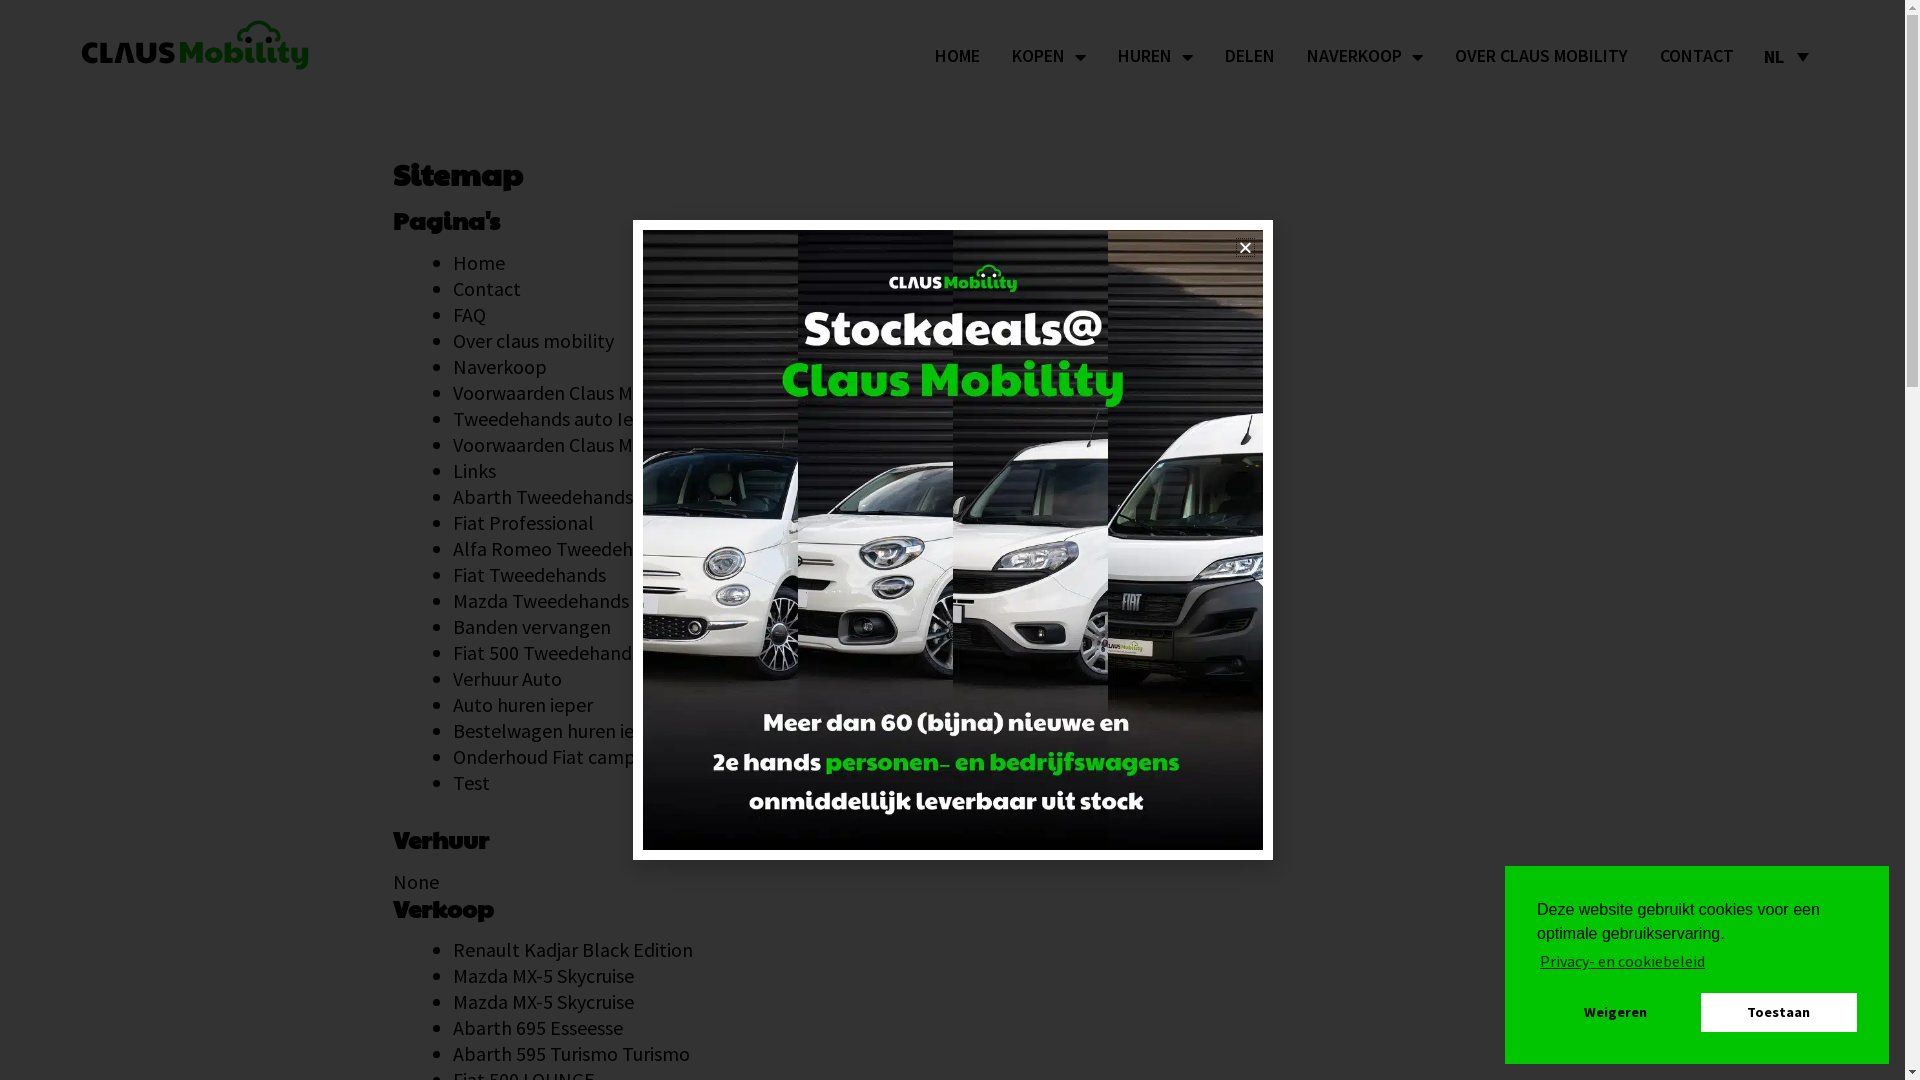 The width and height of the screenshot is (1920, 1080). I want to click on Mazda Tweedehands, so click(540, 600).